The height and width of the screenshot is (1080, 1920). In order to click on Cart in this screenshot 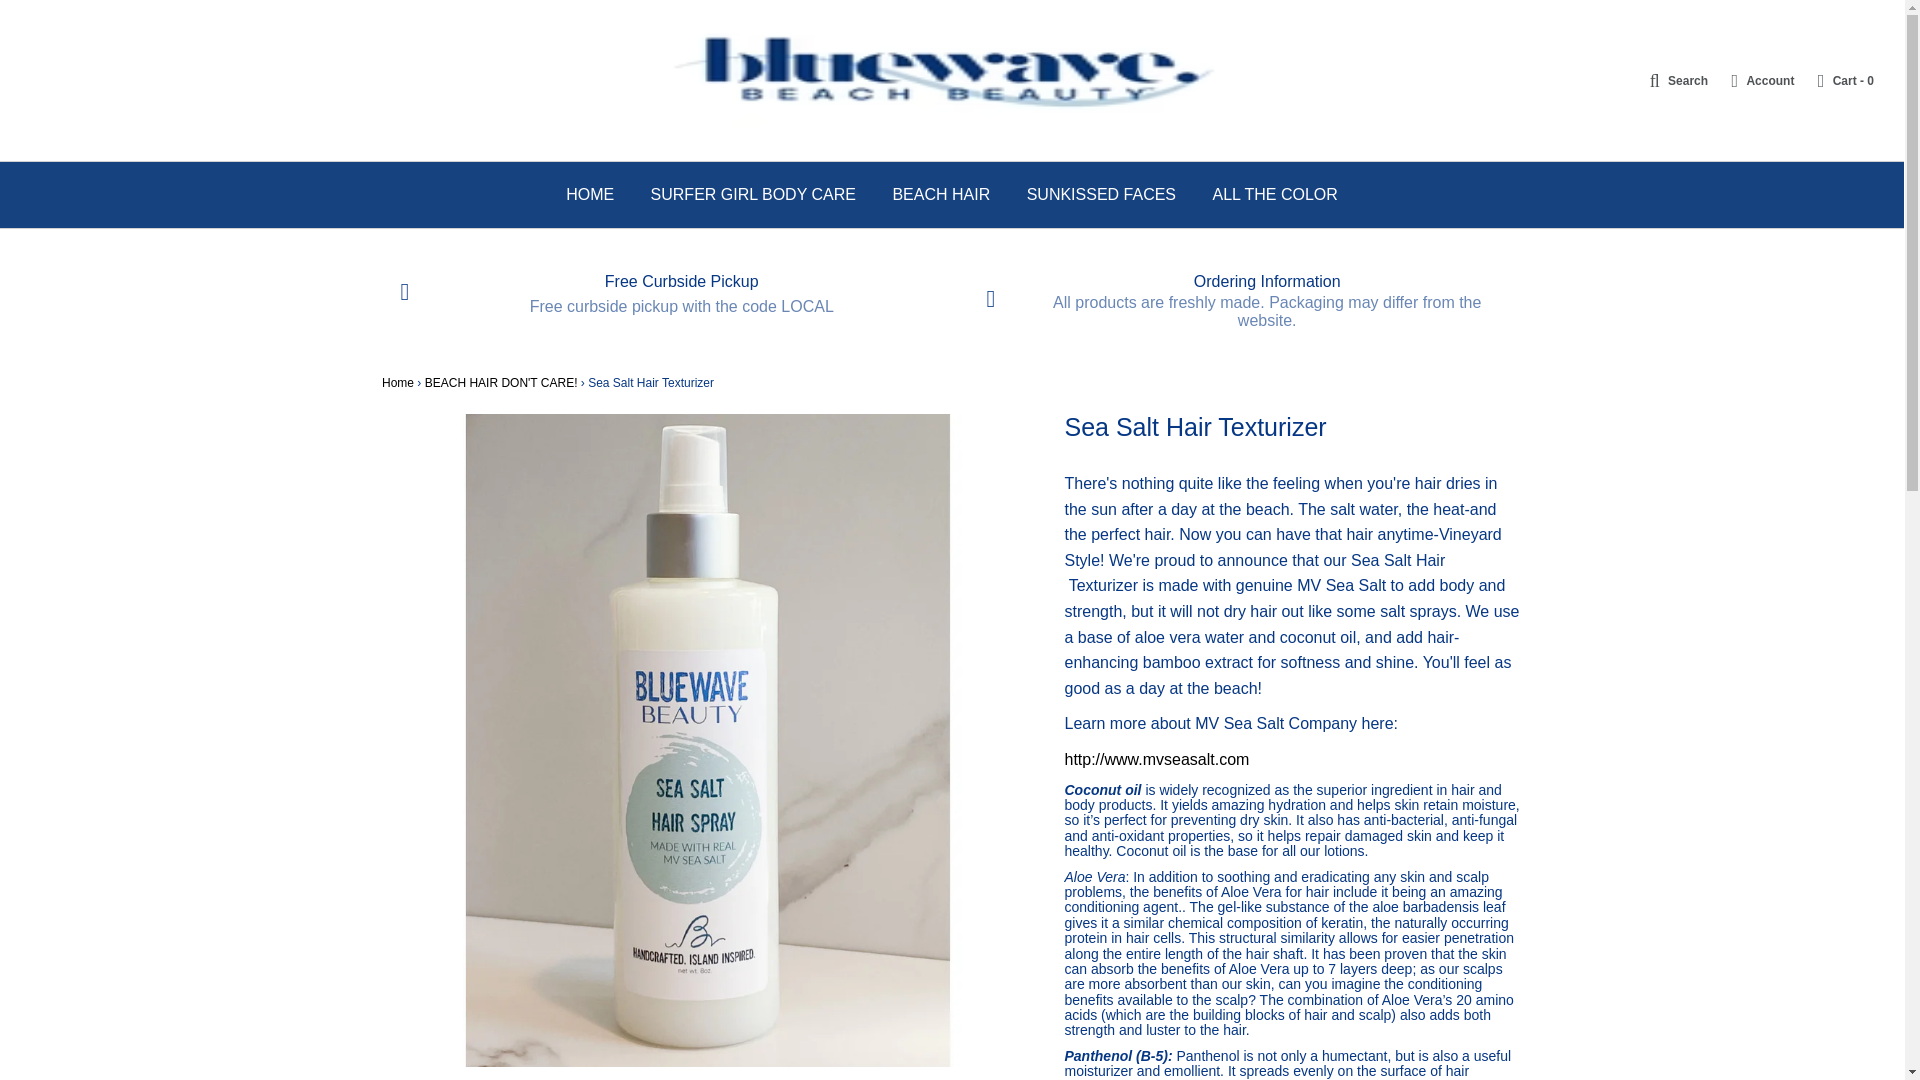, I will do `click(1835, 80)`.